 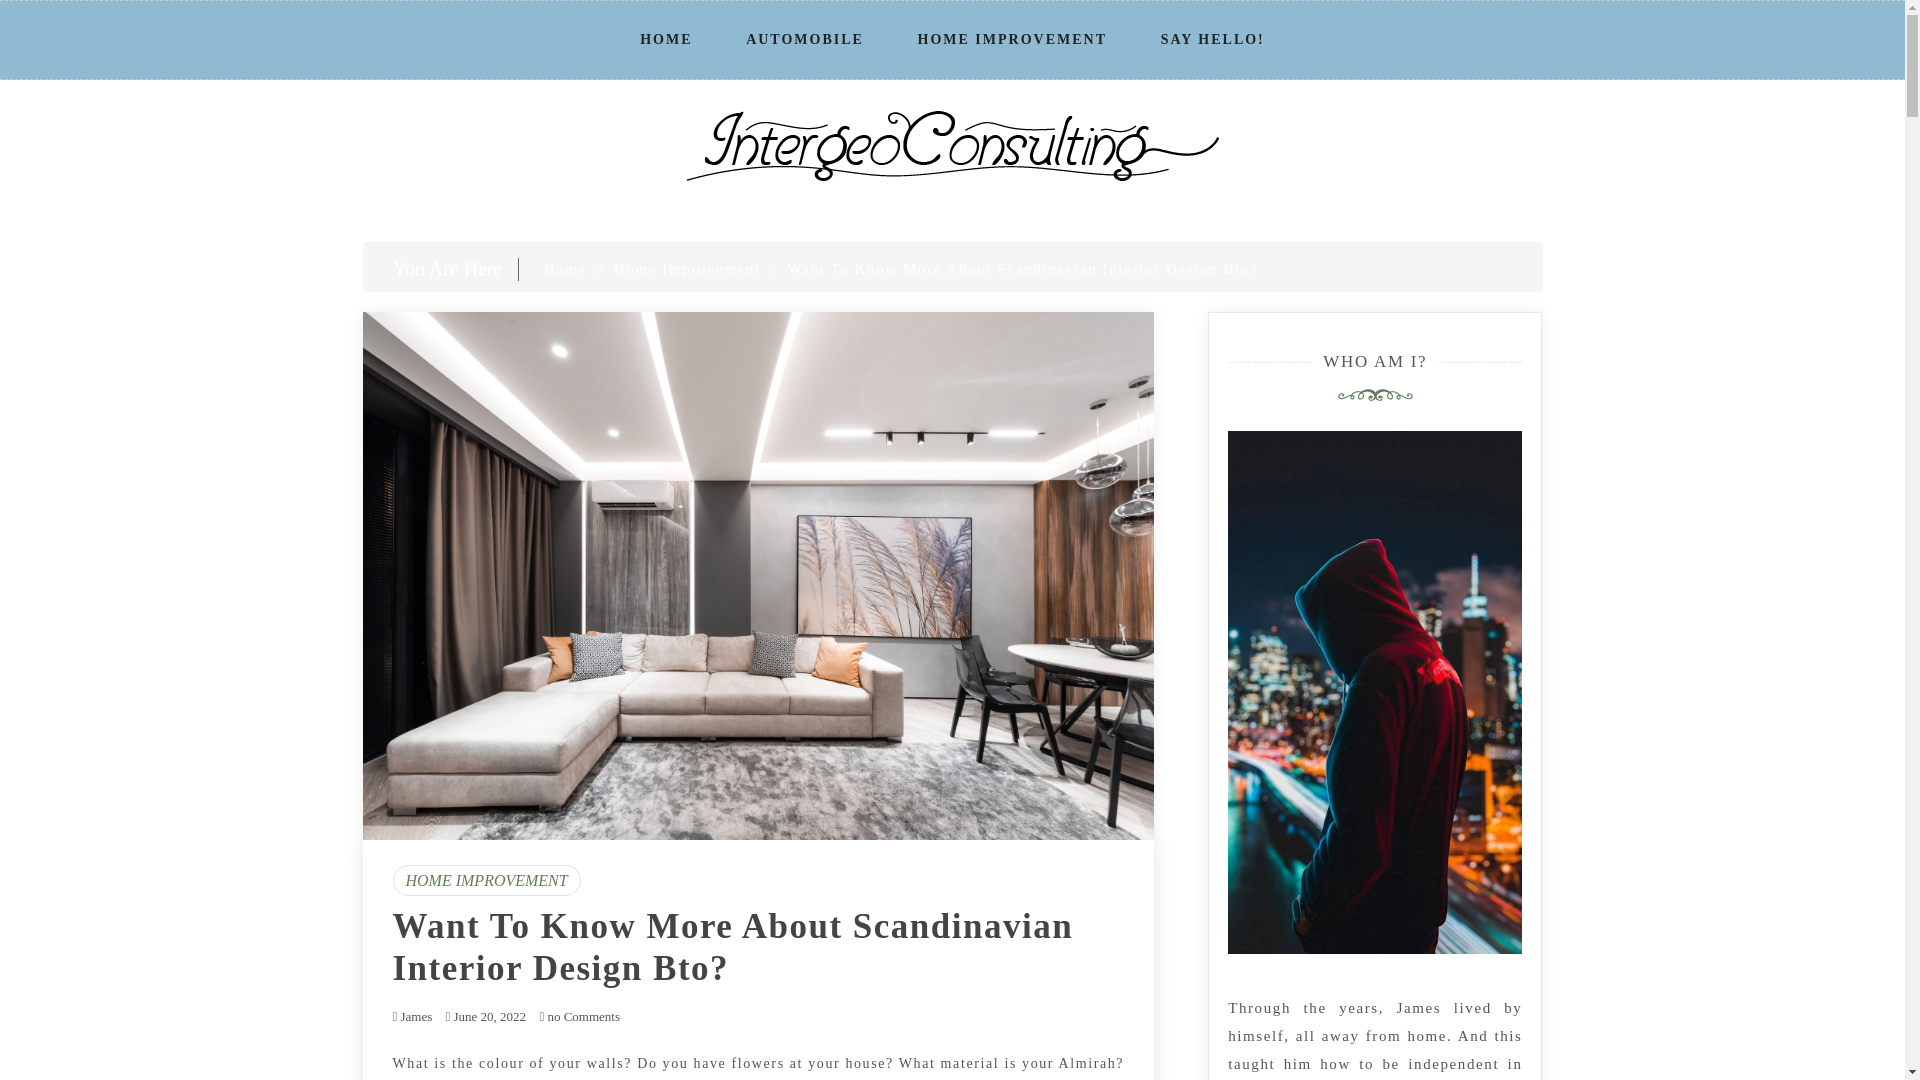 What do you see at coordinates (416, 1016) in the screenshot?
I see `Posts by James` at bounding box center [416, 1016].